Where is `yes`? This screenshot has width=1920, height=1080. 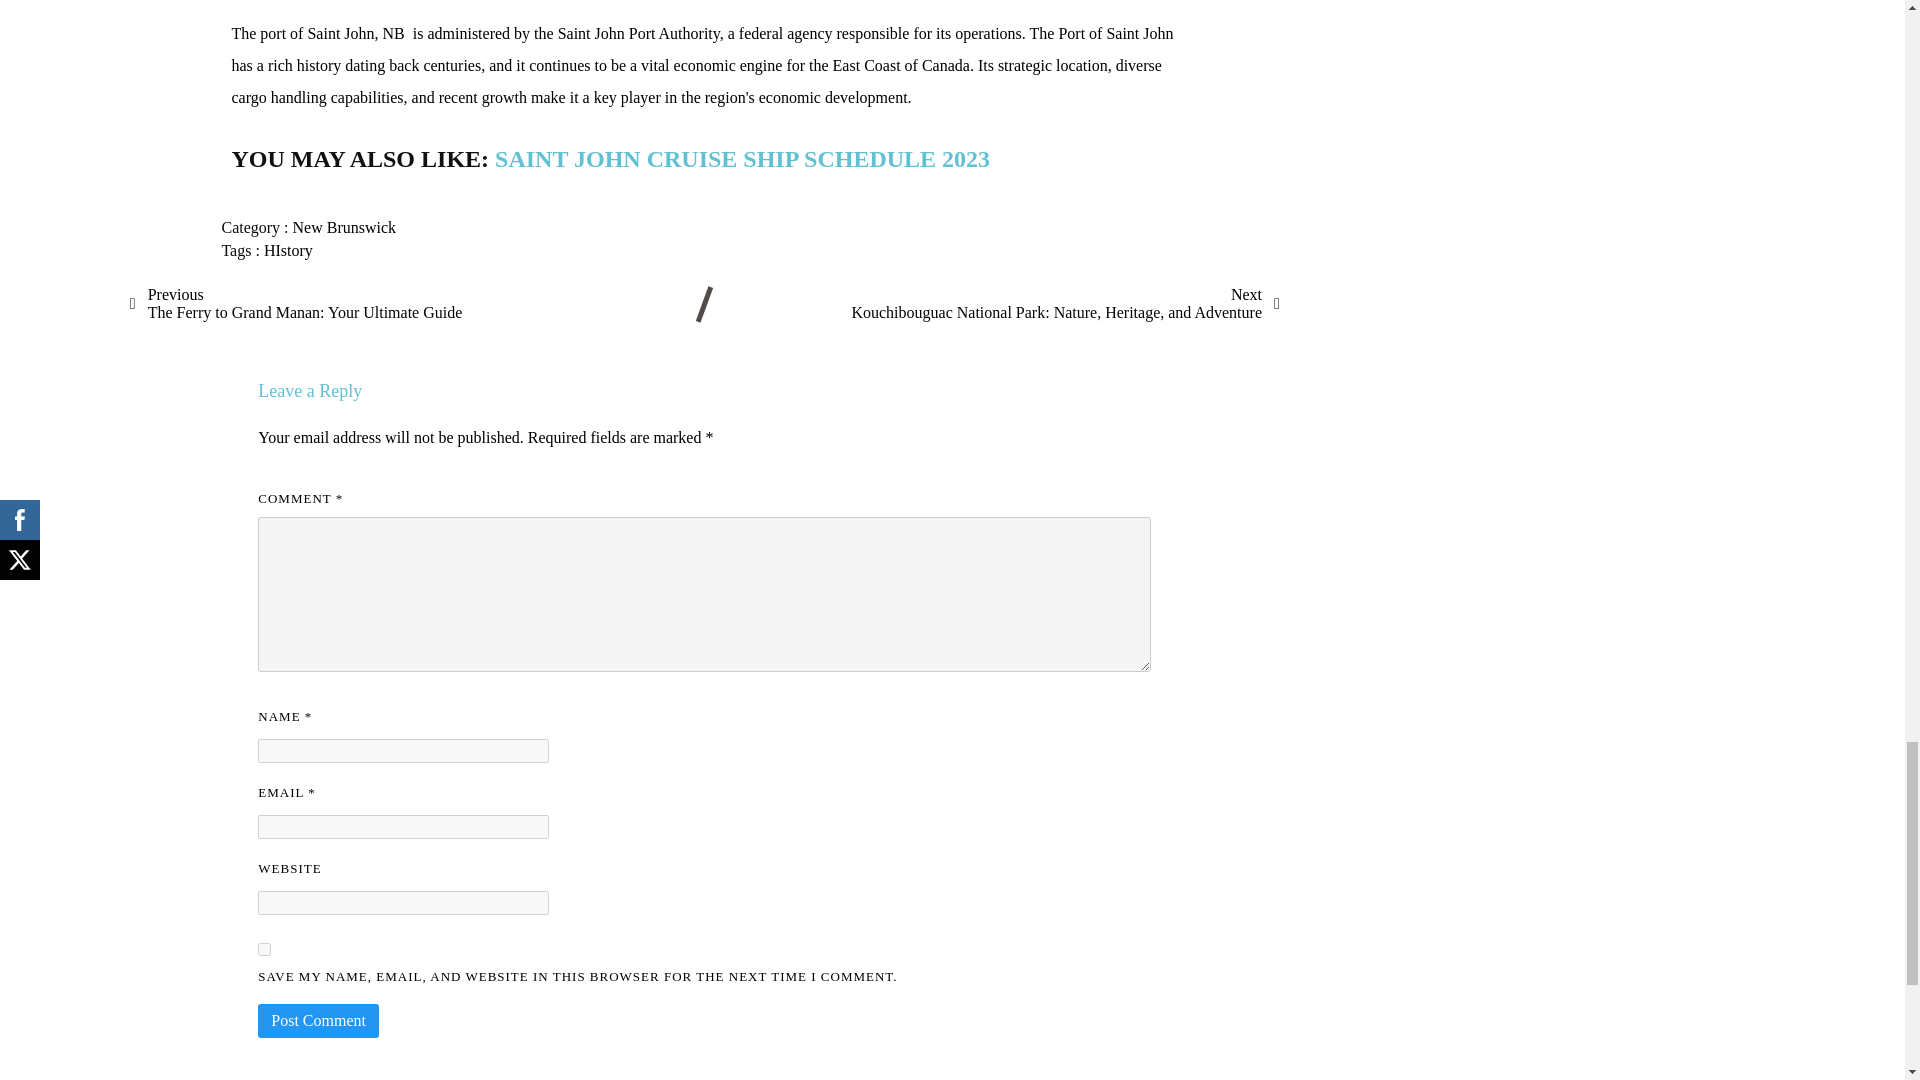 yes is located at coordinates (264, 948).